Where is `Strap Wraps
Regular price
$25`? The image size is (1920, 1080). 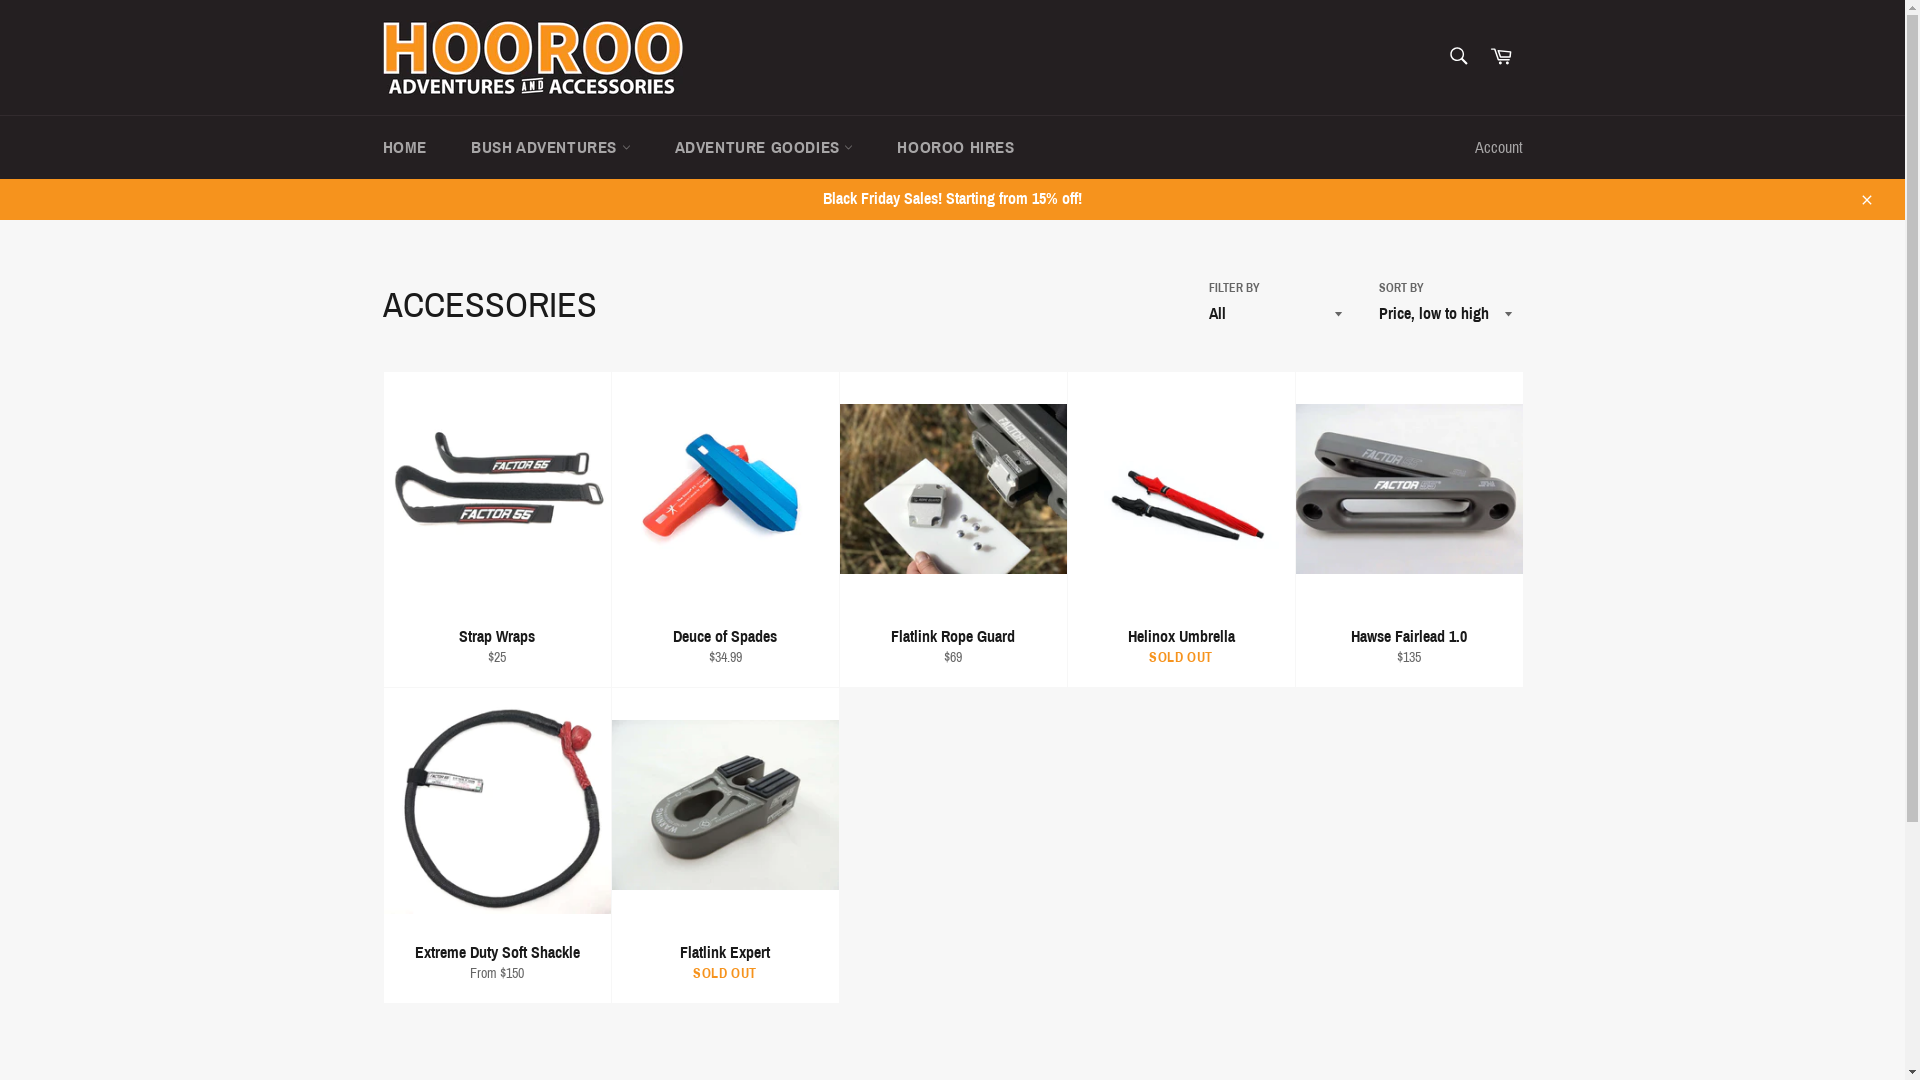
Strap Wraps
Regular price
$25 is located at coordinates (496, 530).